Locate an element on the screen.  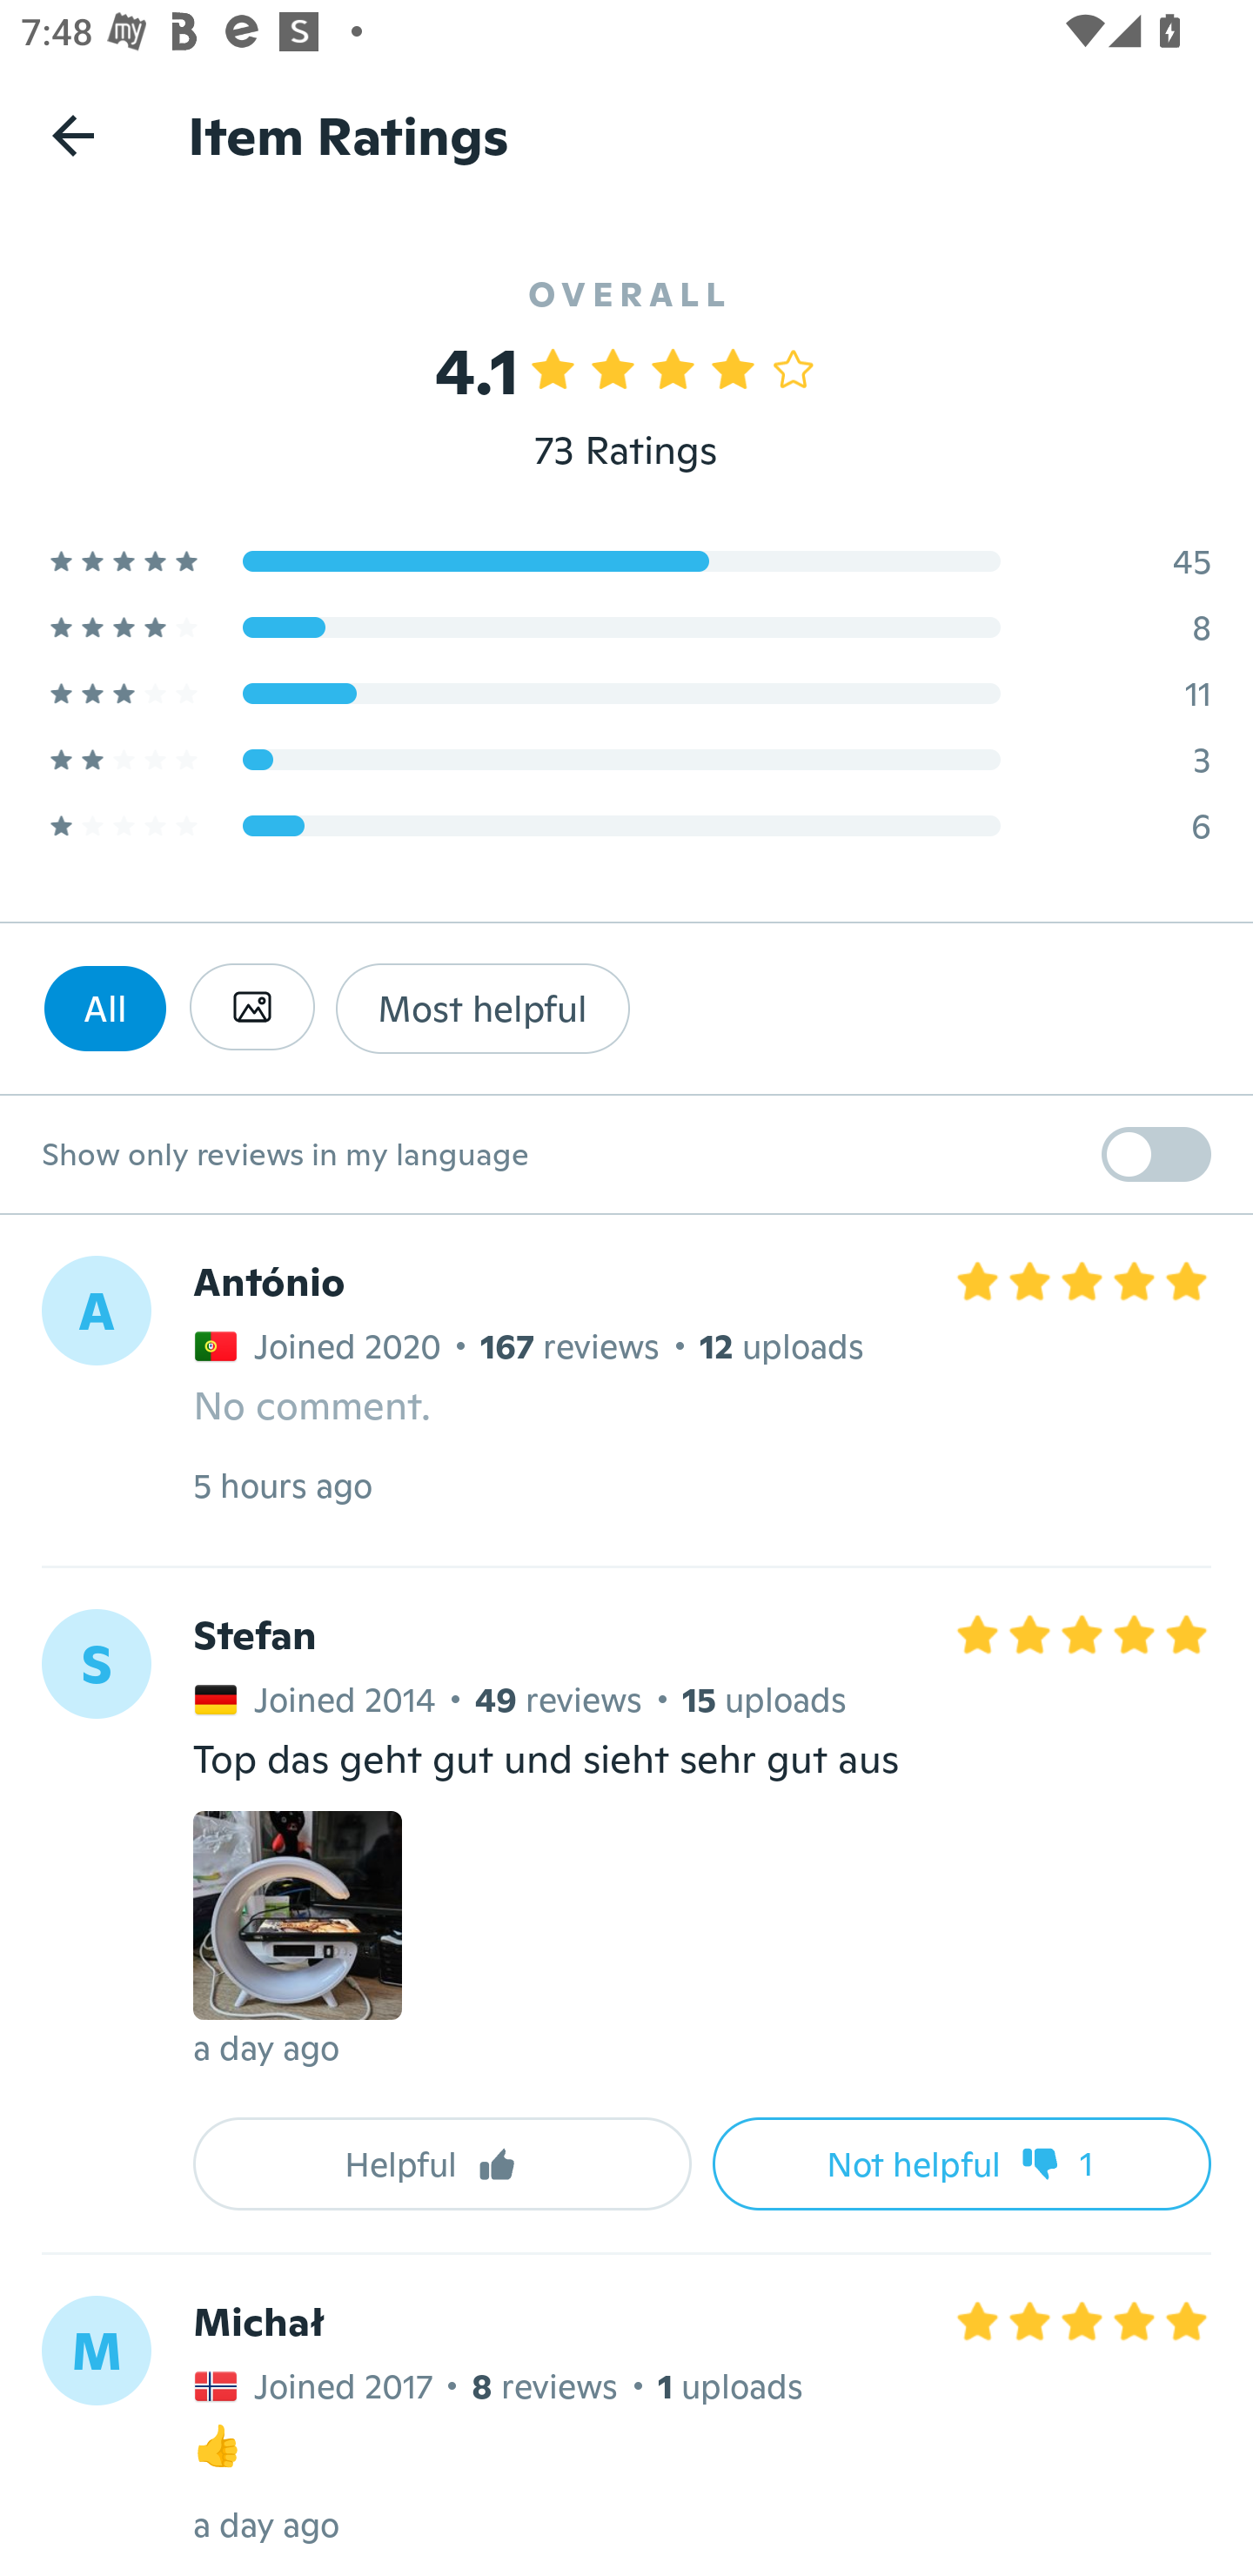
António is located at coordinates (269, 1283).